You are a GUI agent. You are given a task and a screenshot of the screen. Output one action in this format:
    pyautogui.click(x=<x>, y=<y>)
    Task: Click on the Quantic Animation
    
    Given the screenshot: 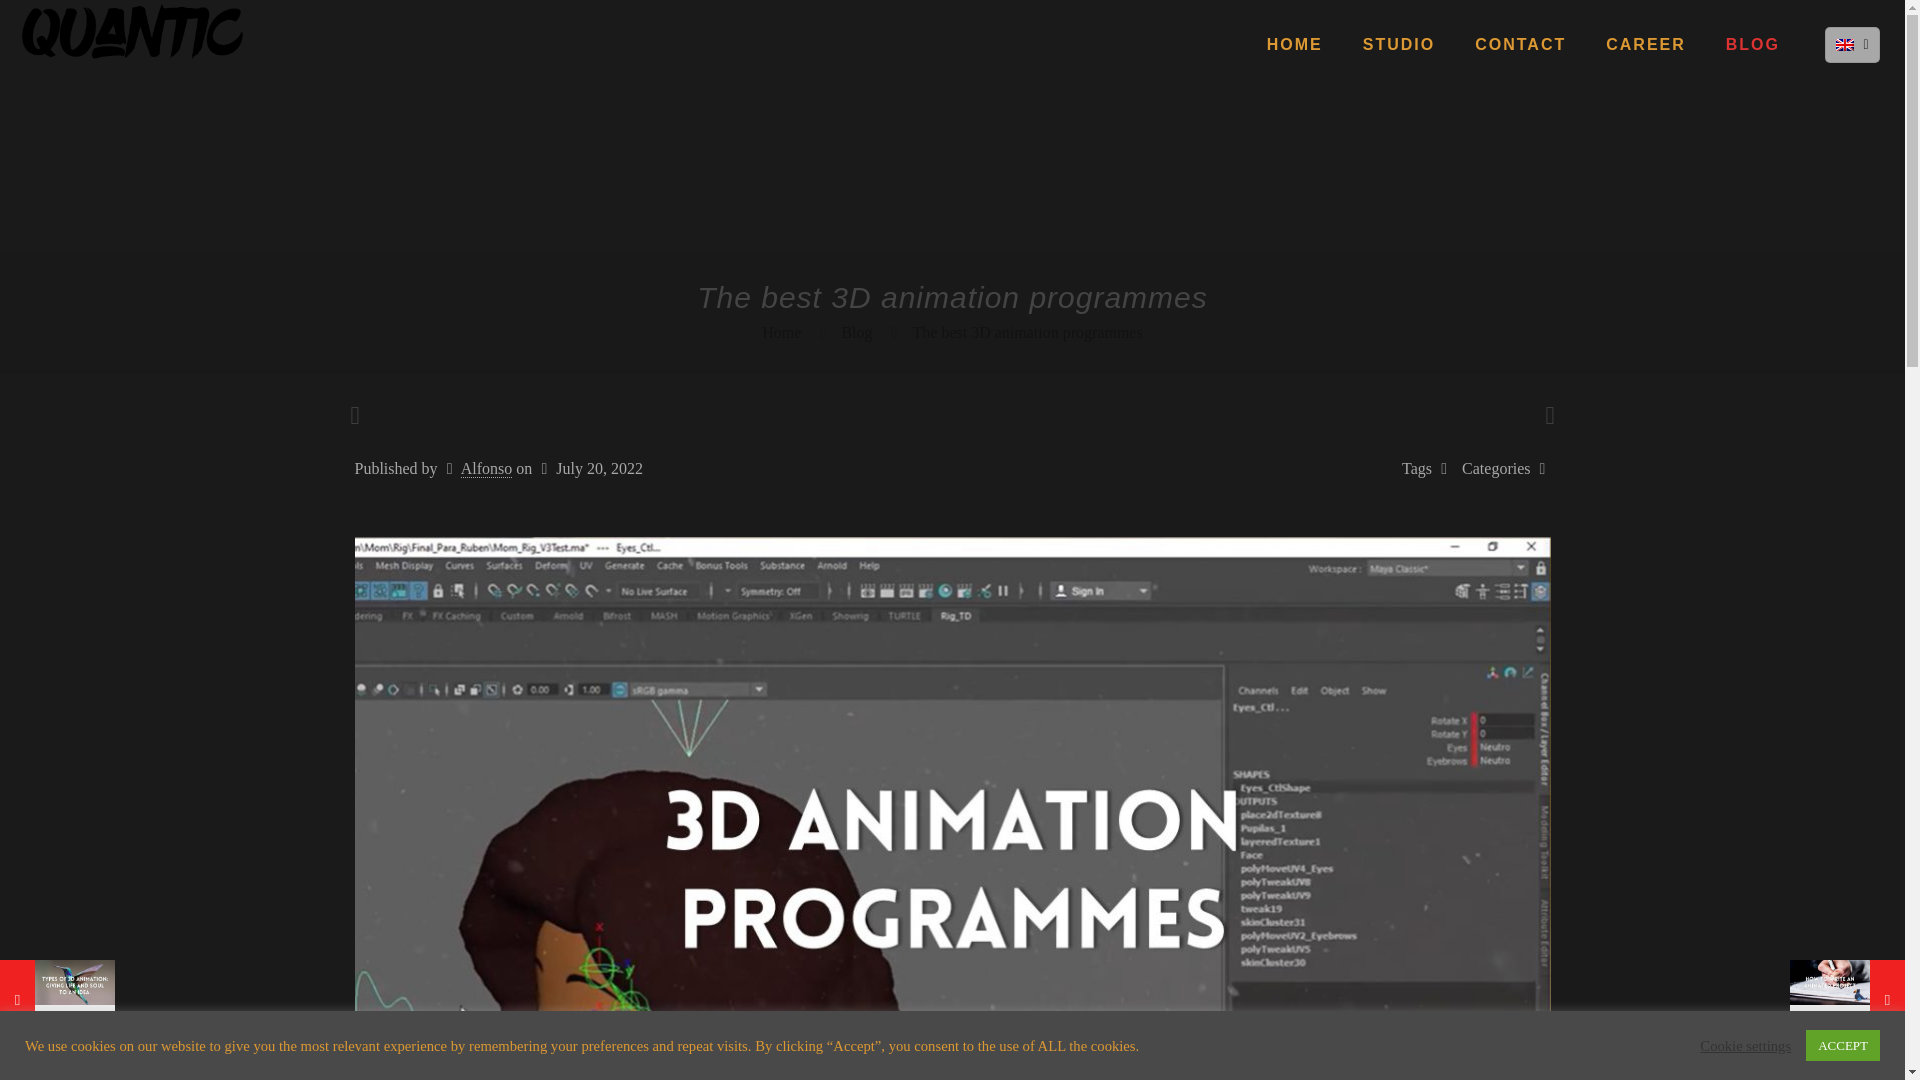 What is the action you would take?
    pyautogui.click(x=132, y=30)
    